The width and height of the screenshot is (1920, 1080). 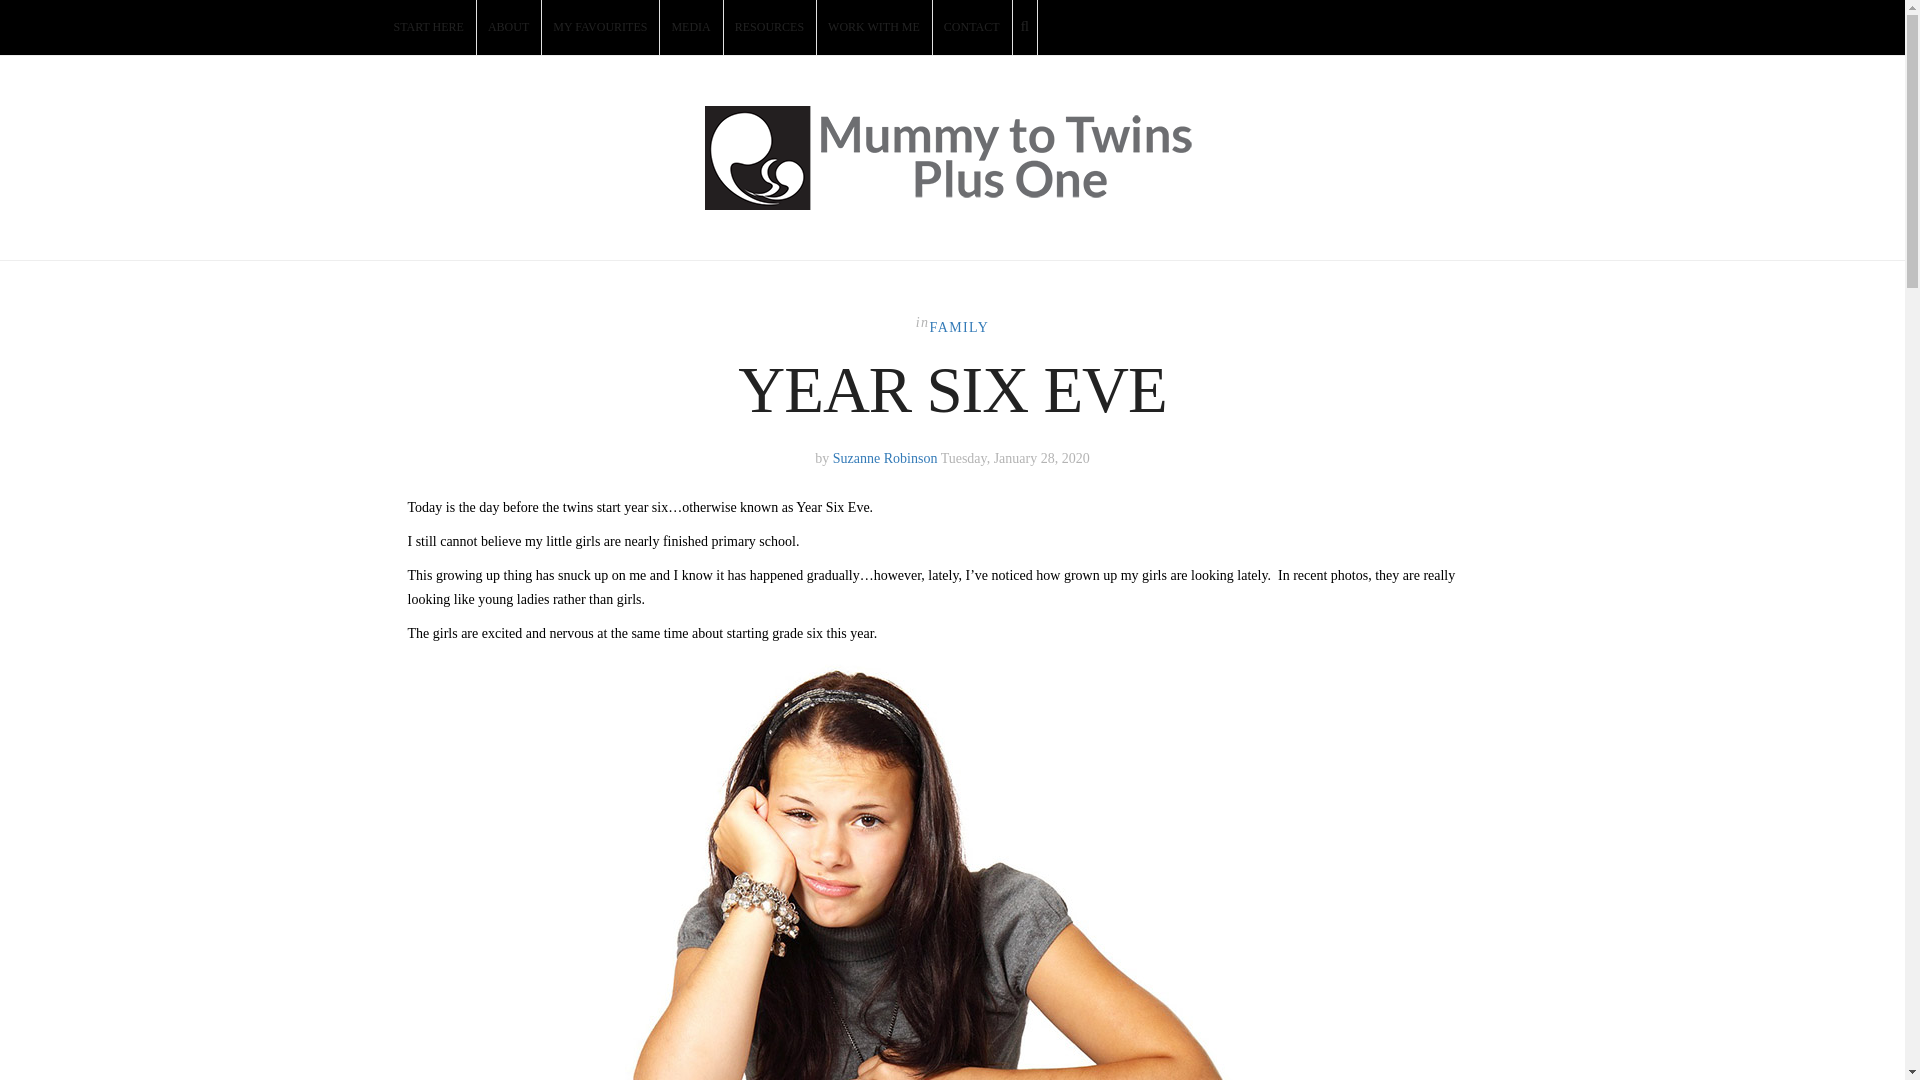 What do you see at coordinates (973, 28) in the screenshot?
I see `CONTACT` at bounding box center [973, 28].